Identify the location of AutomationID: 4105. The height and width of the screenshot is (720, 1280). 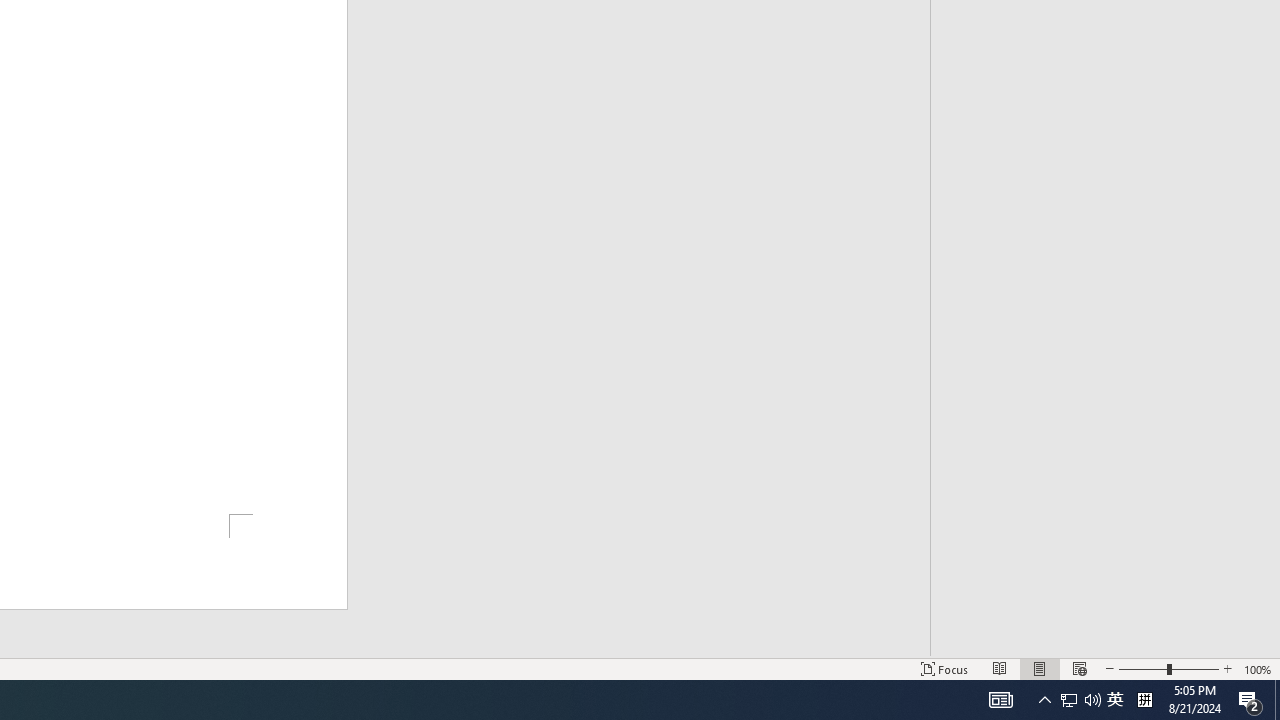
(1069, 700).